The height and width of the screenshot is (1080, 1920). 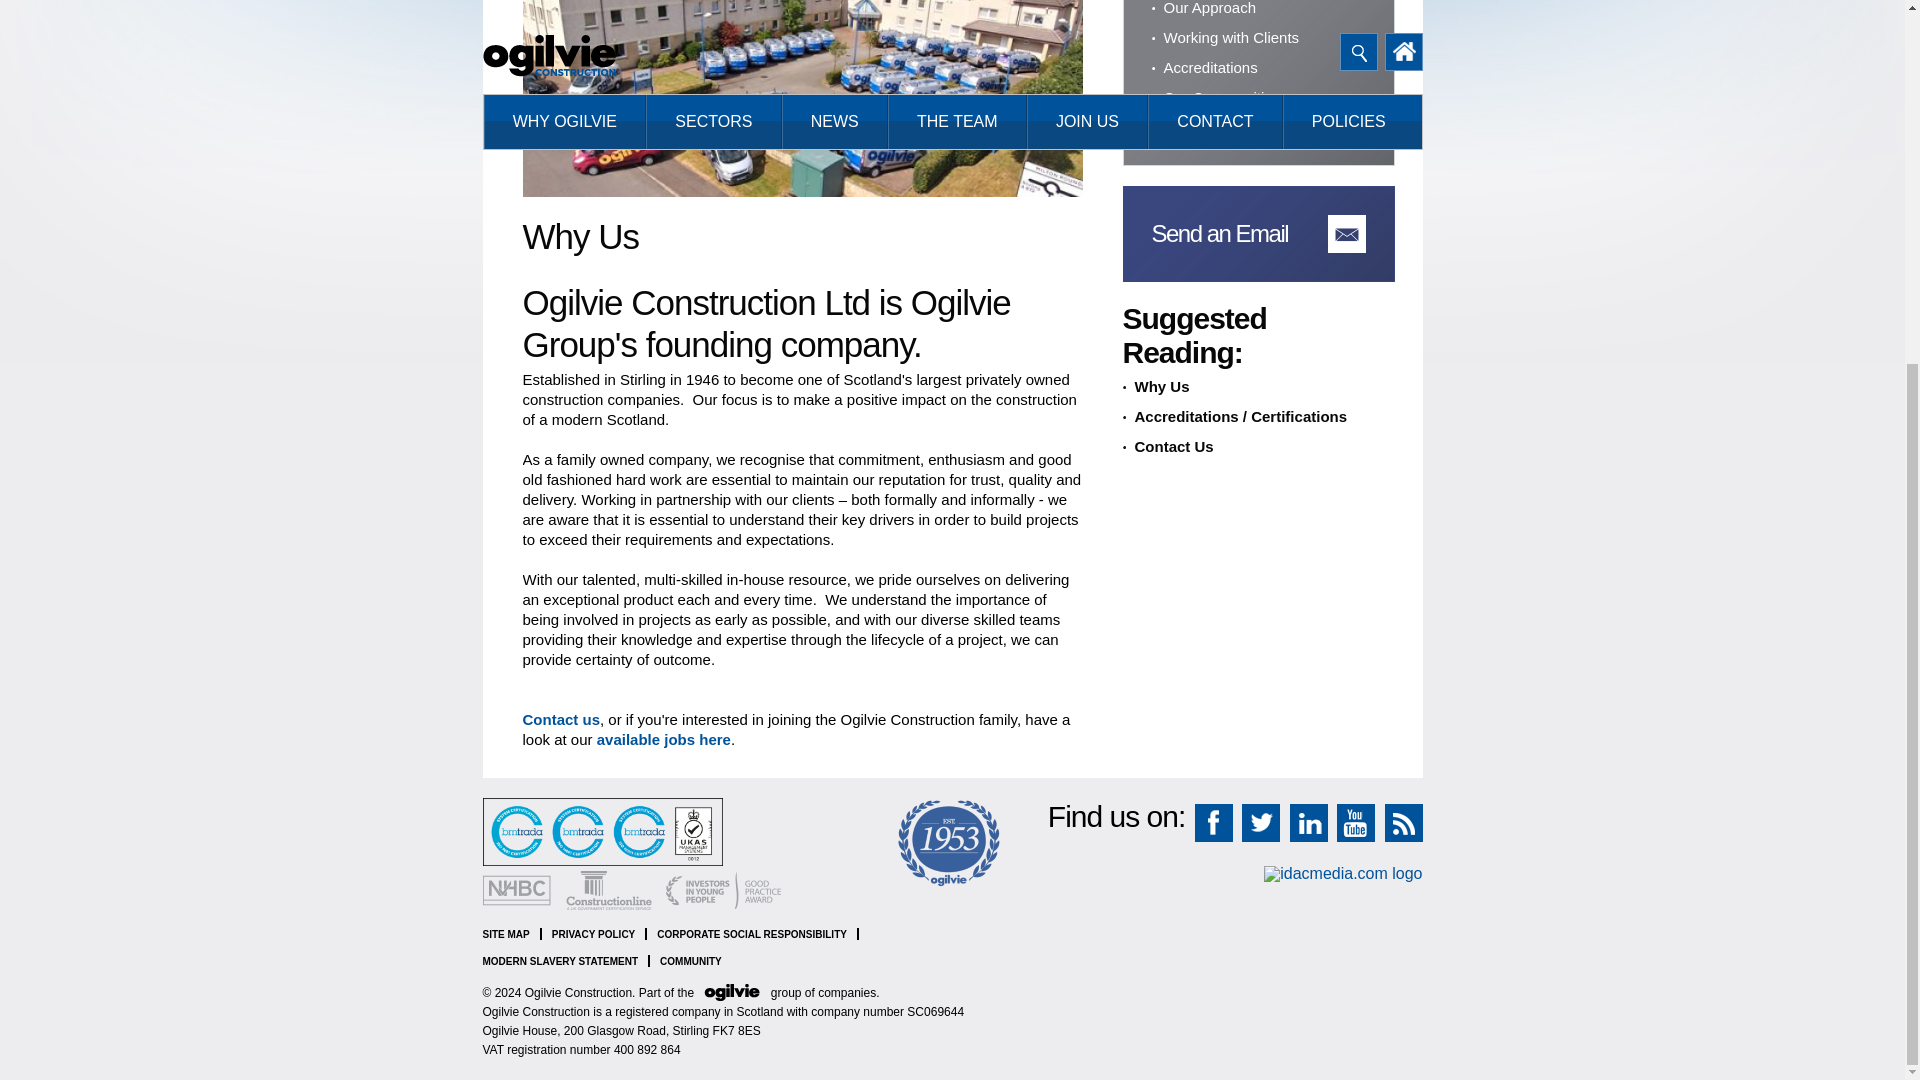 I want to click on Ogilvie Construction jobs in Scotland, so click(x=664, y=740).